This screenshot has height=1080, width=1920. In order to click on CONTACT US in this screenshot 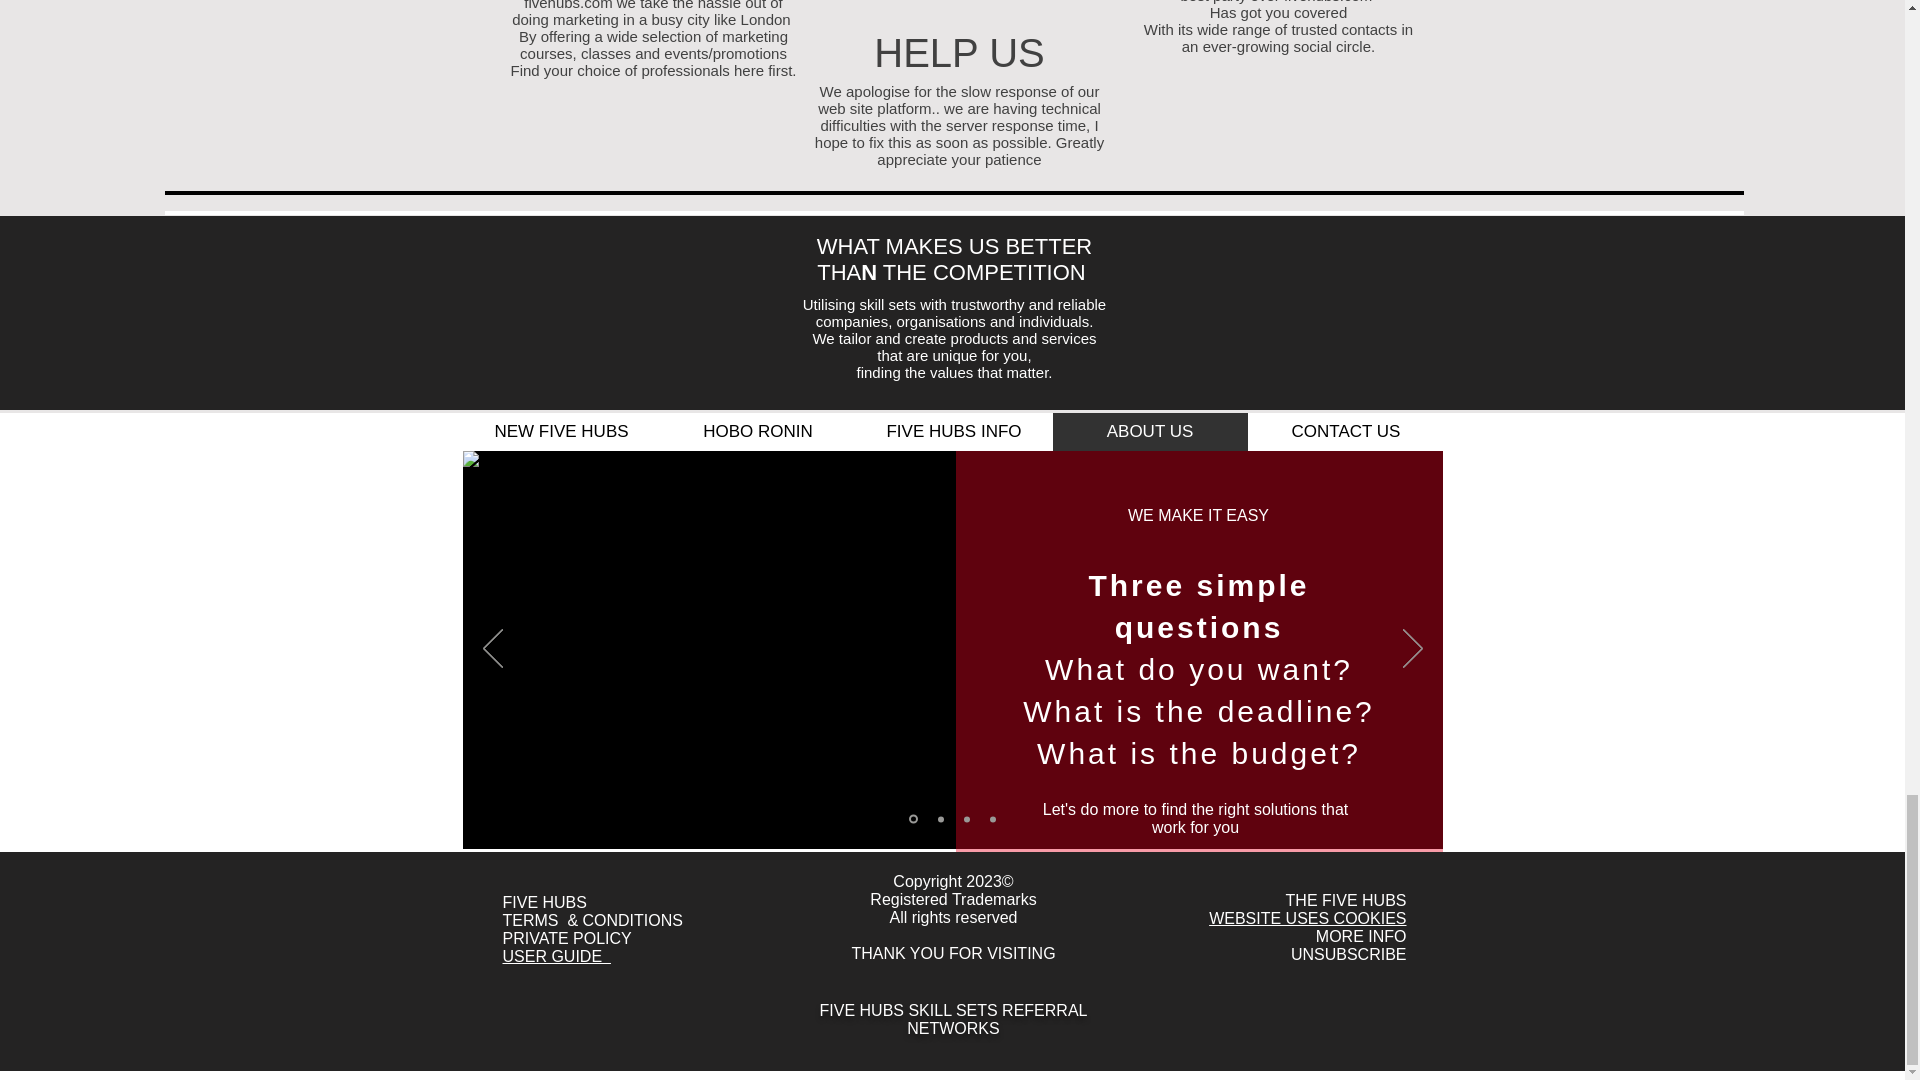, I will do `click(1346, 432)`.